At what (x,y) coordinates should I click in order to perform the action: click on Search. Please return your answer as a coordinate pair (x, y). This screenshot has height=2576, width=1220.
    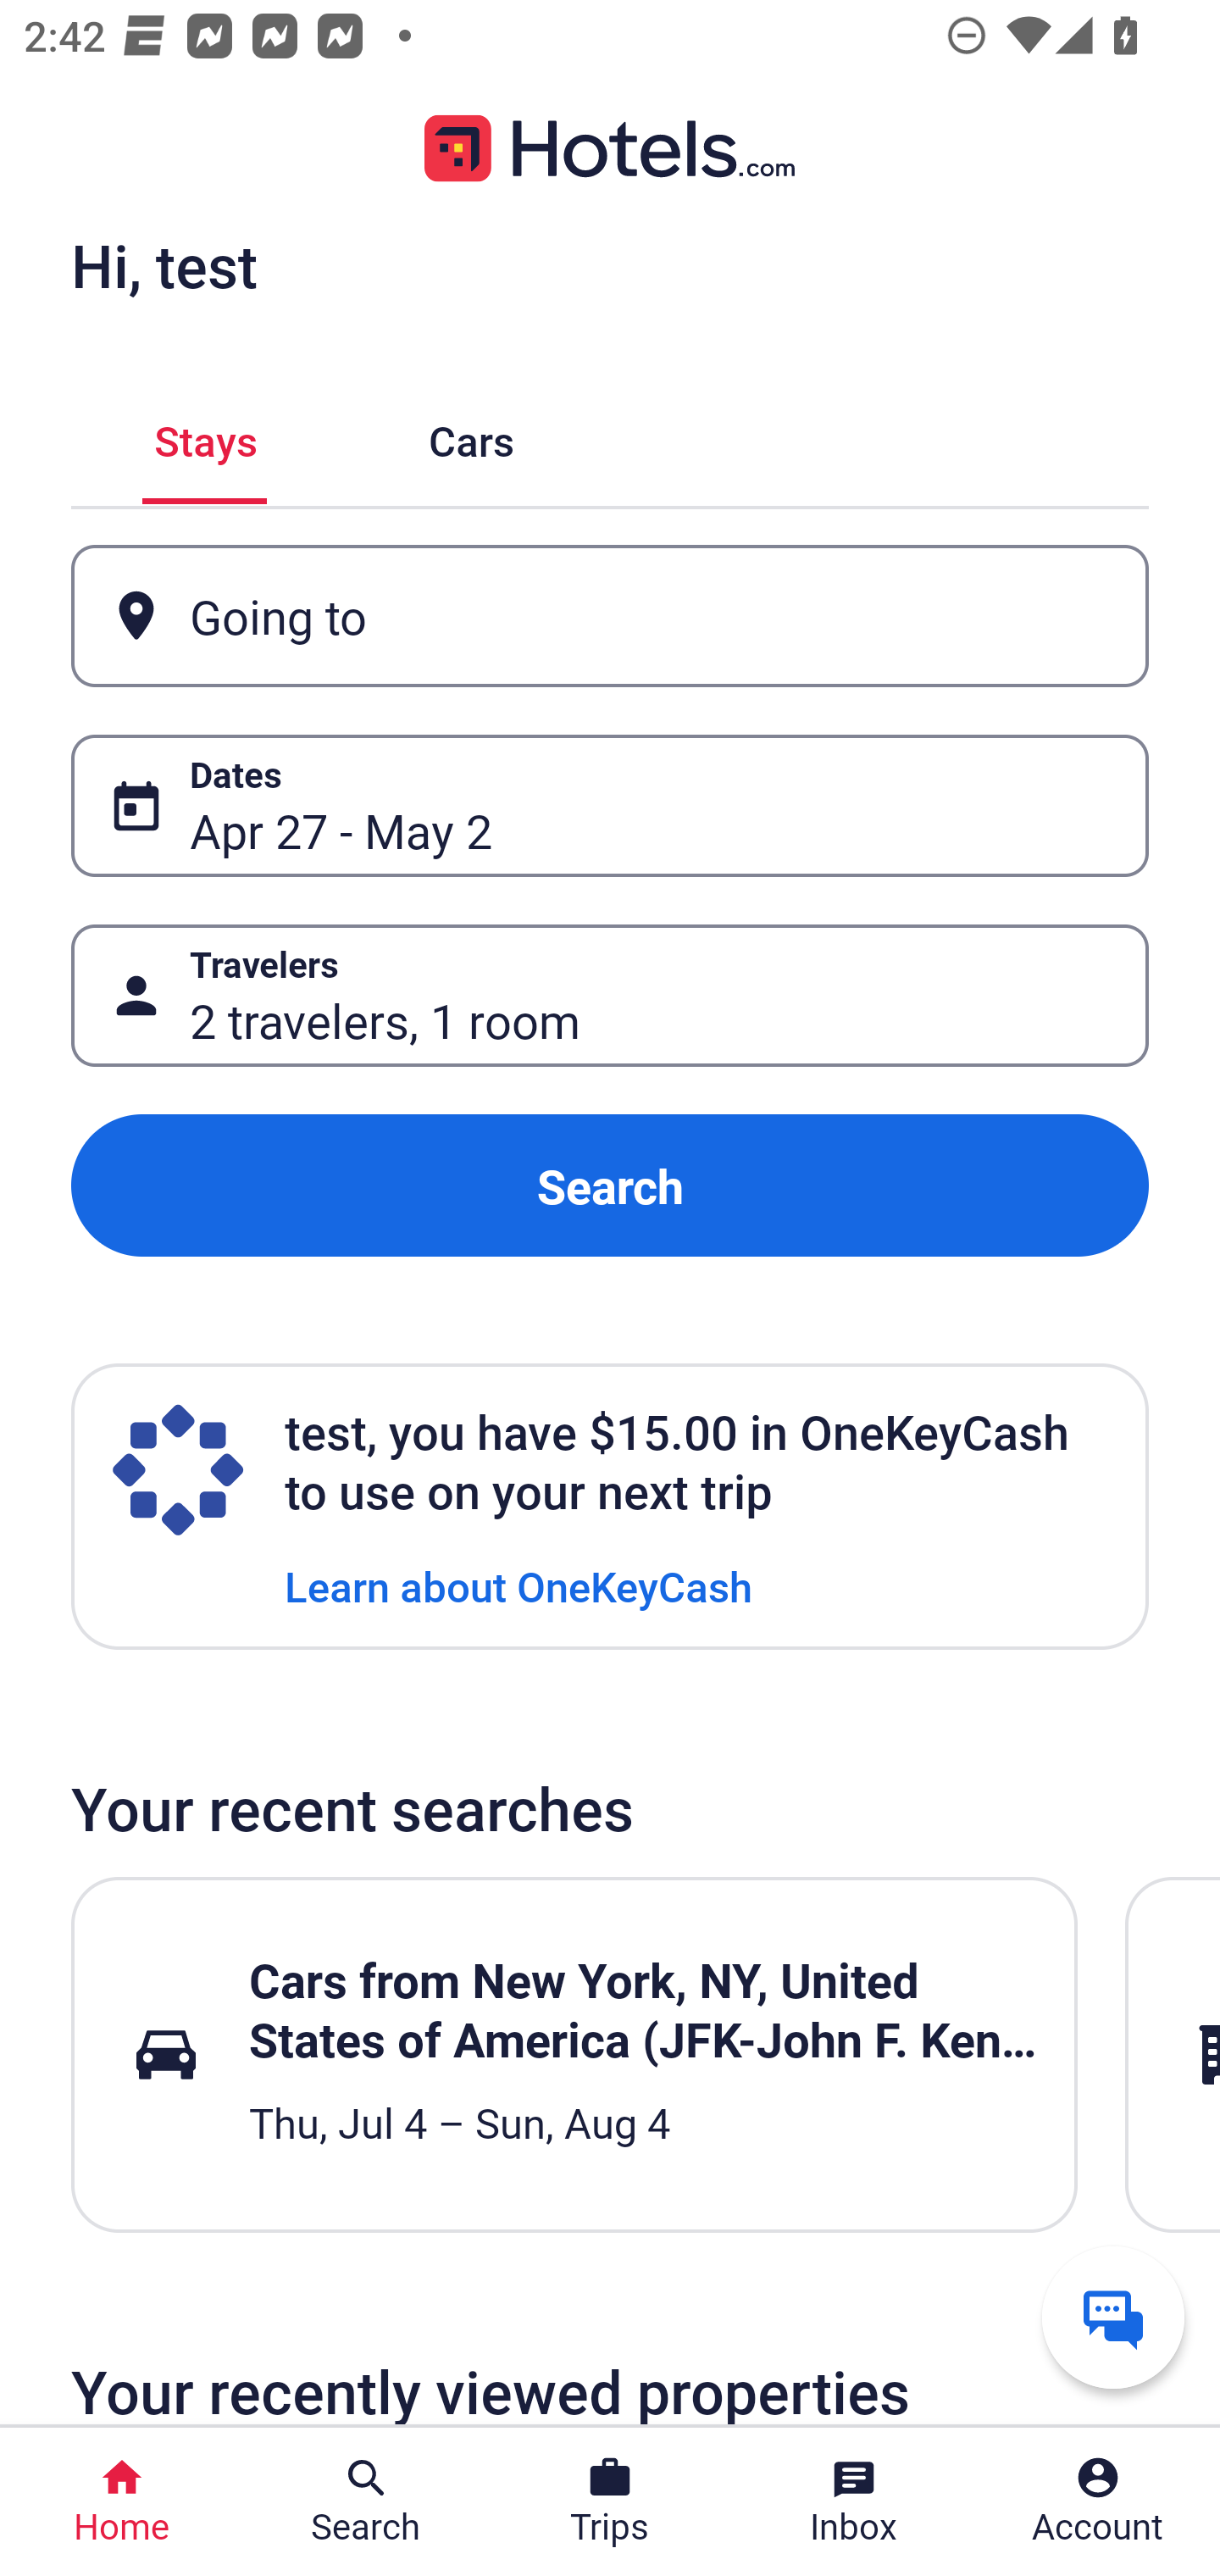
    Looking at the image, I should click on (610, 1186).